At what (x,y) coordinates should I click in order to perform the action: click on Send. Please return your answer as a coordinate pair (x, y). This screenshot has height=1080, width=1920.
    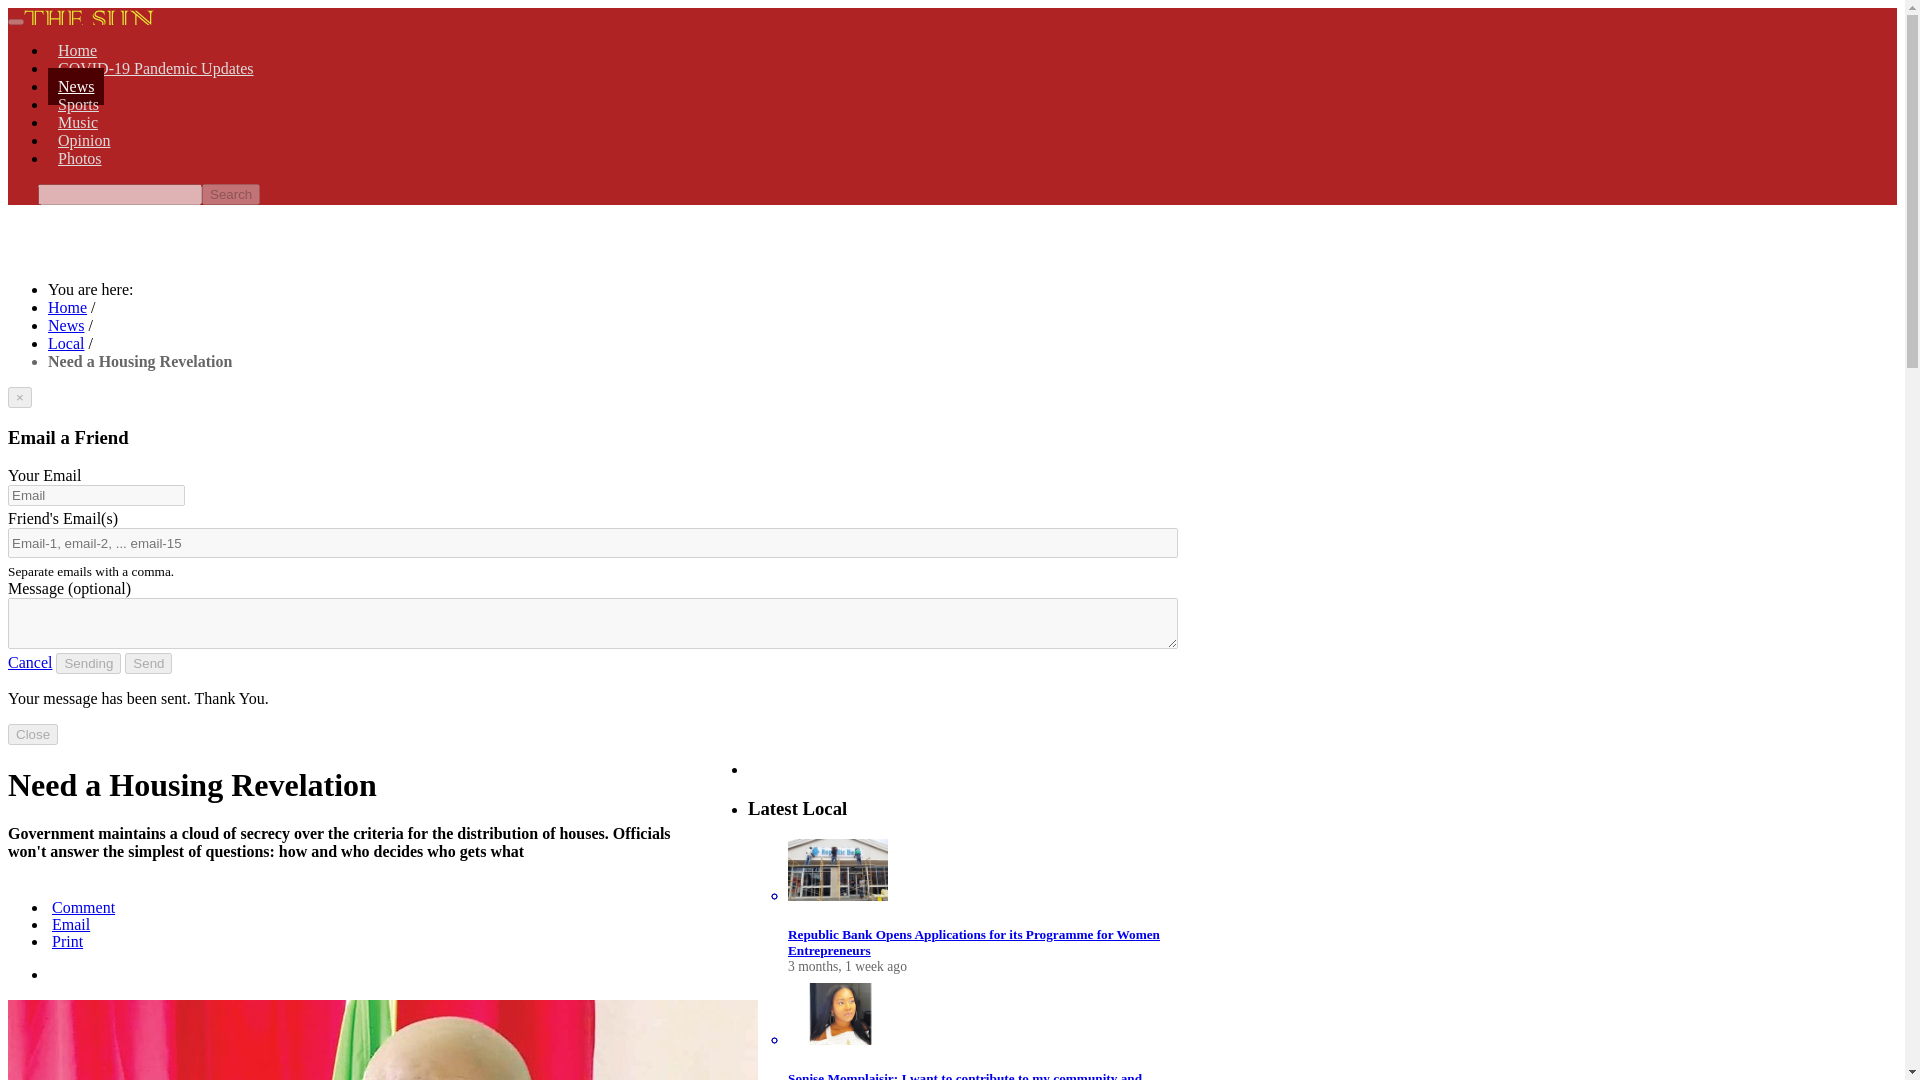
    Looking at the image, I should click on (148, 663).